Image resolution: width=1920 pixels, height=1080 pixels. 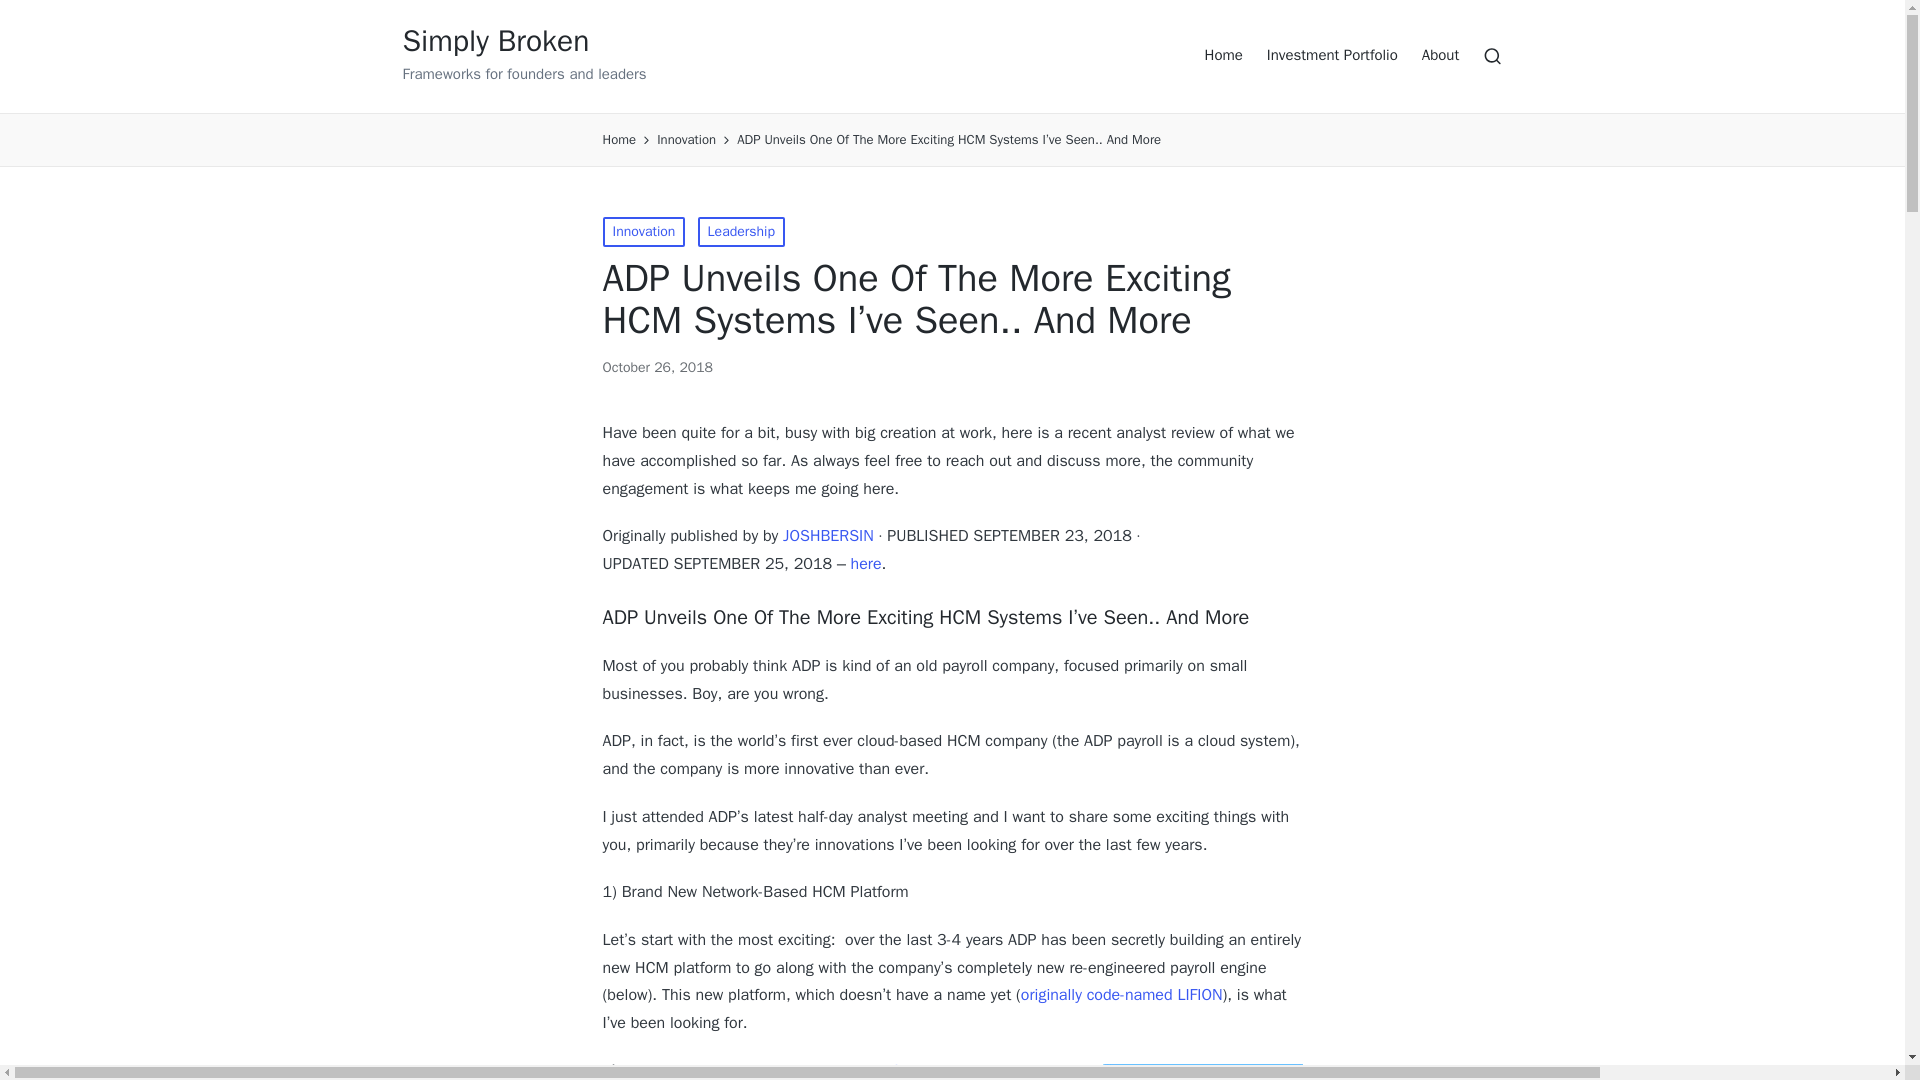 I want to click on Posts by joshbersin, so click(x=828, y=536).